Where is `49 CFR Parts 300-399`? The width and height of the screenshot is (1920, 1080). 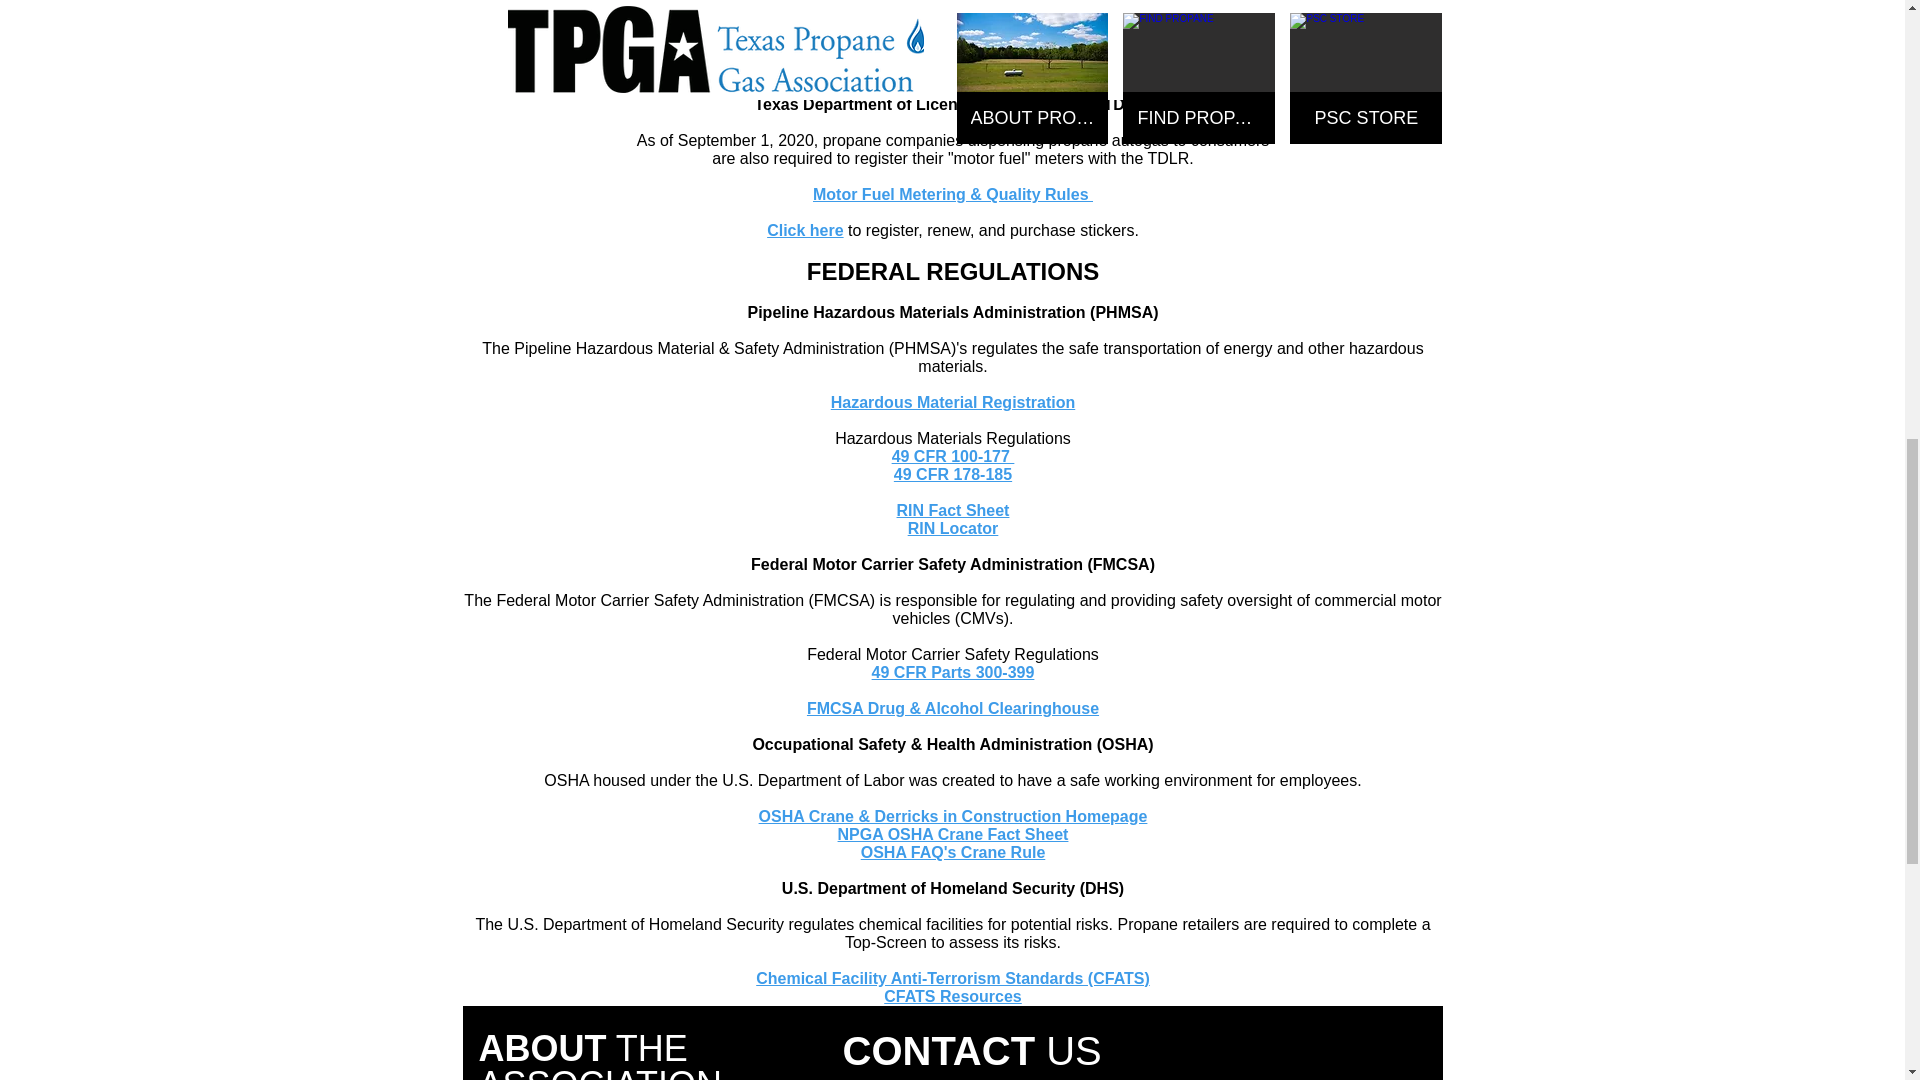 49 CFR Parts 300-399 is located at coordinates (952, 672).